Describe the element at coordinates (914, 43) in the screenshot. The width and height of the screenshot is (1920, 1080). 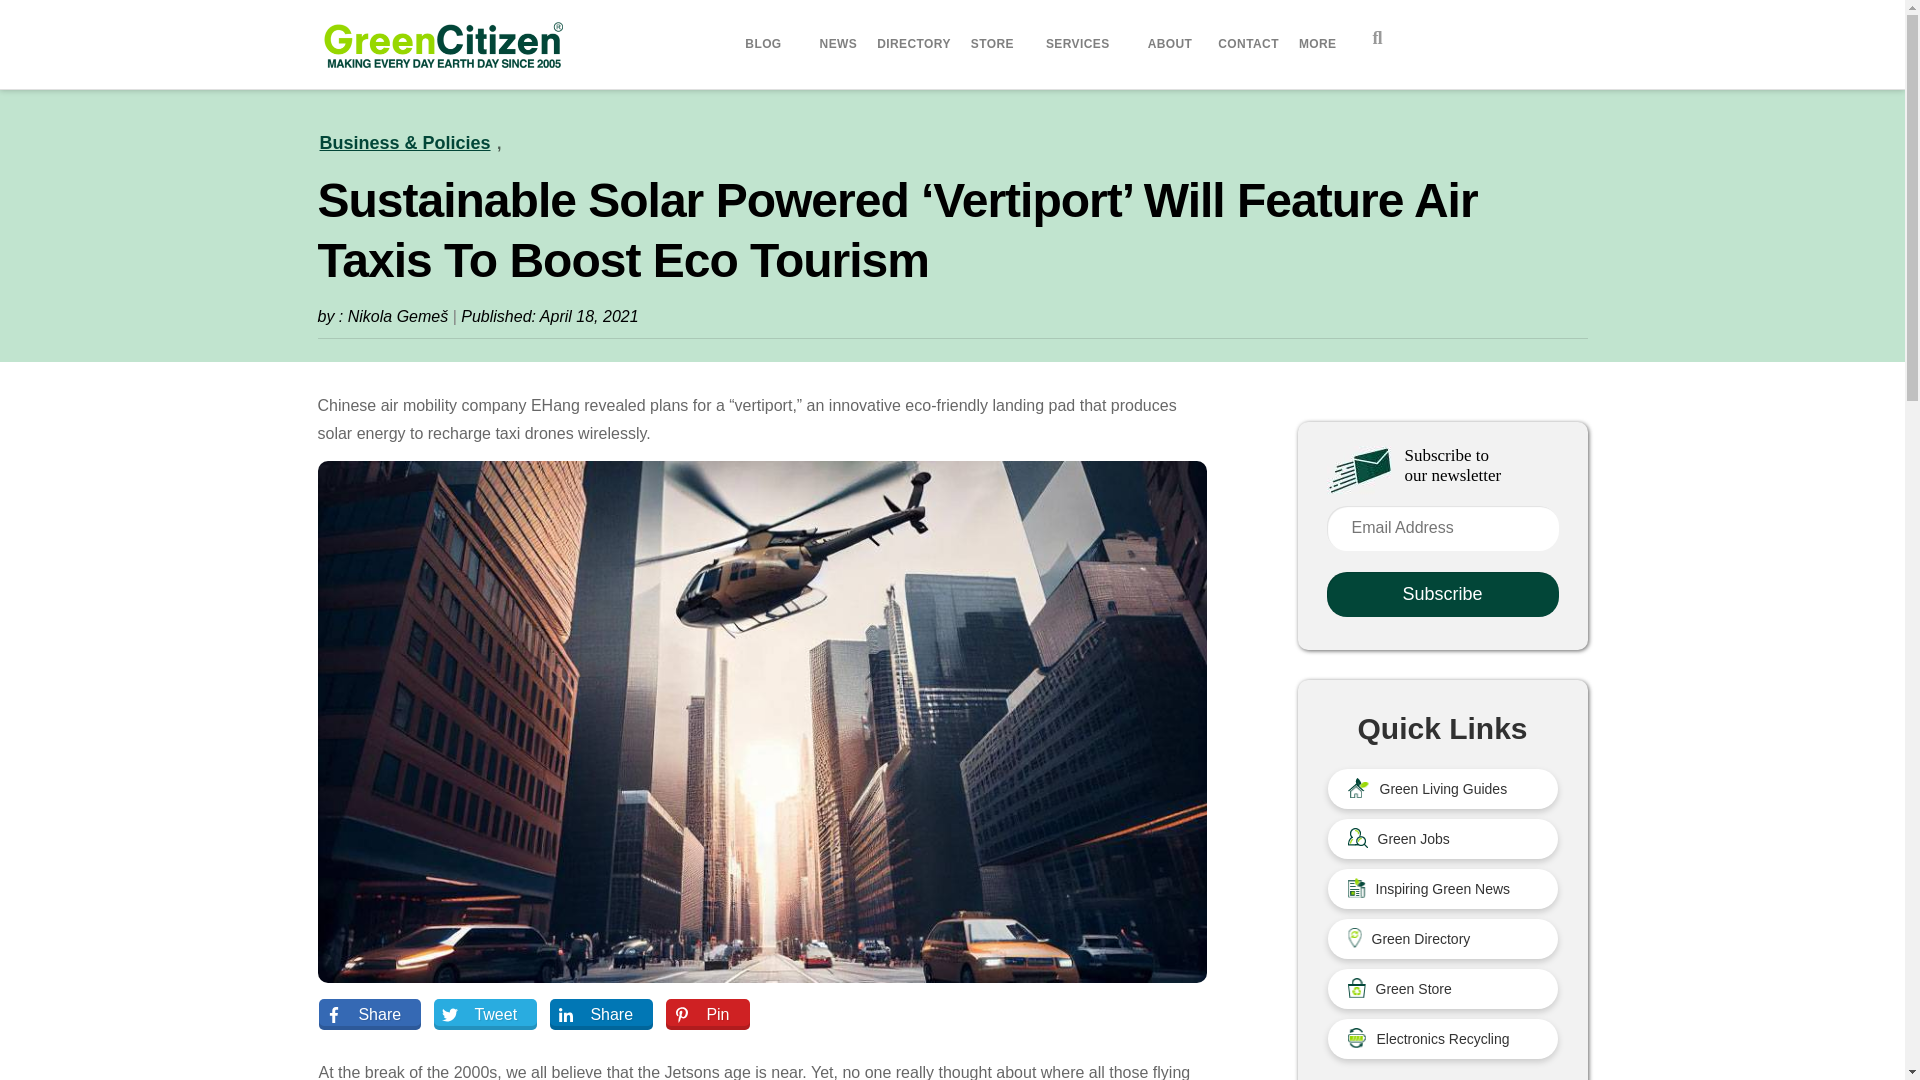
I see `DIRECTORY` at that location.